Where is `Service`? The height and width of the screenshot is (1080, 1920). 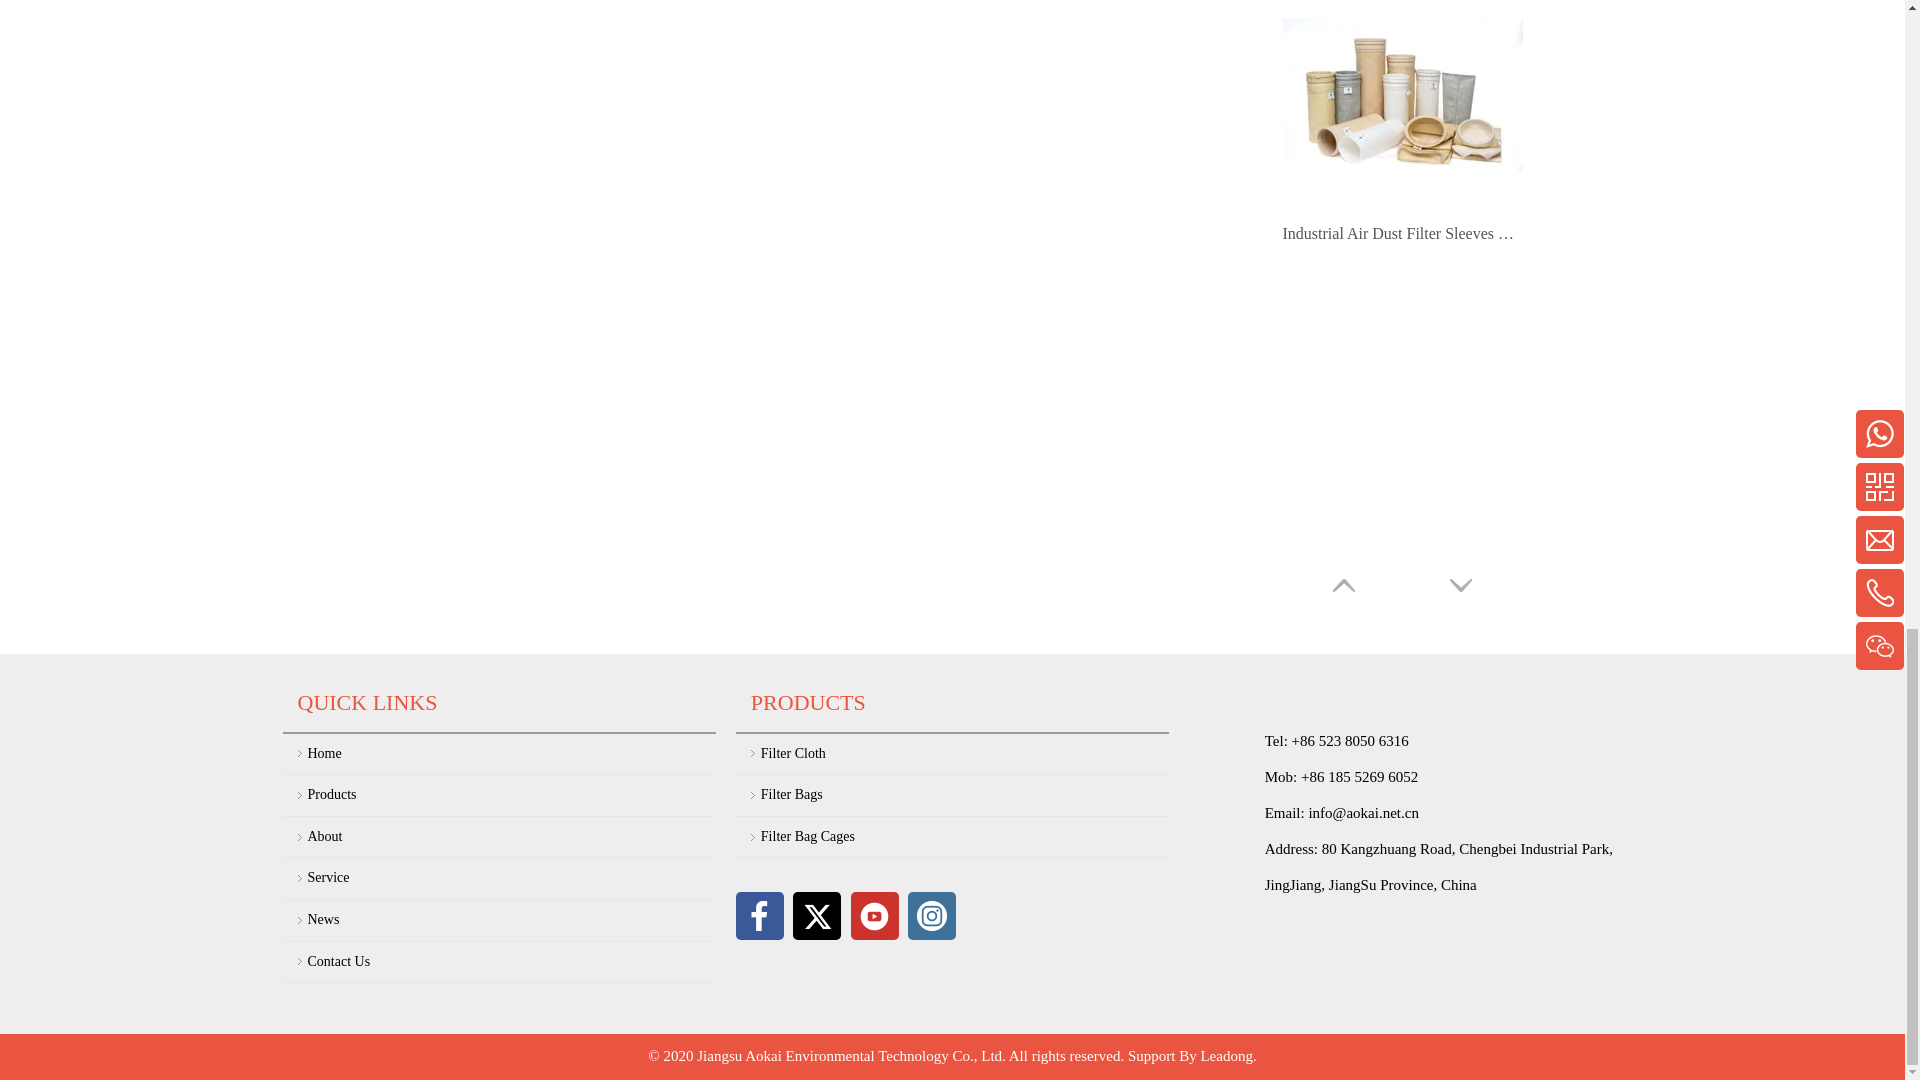 Service is located at coordinates (512, 878).